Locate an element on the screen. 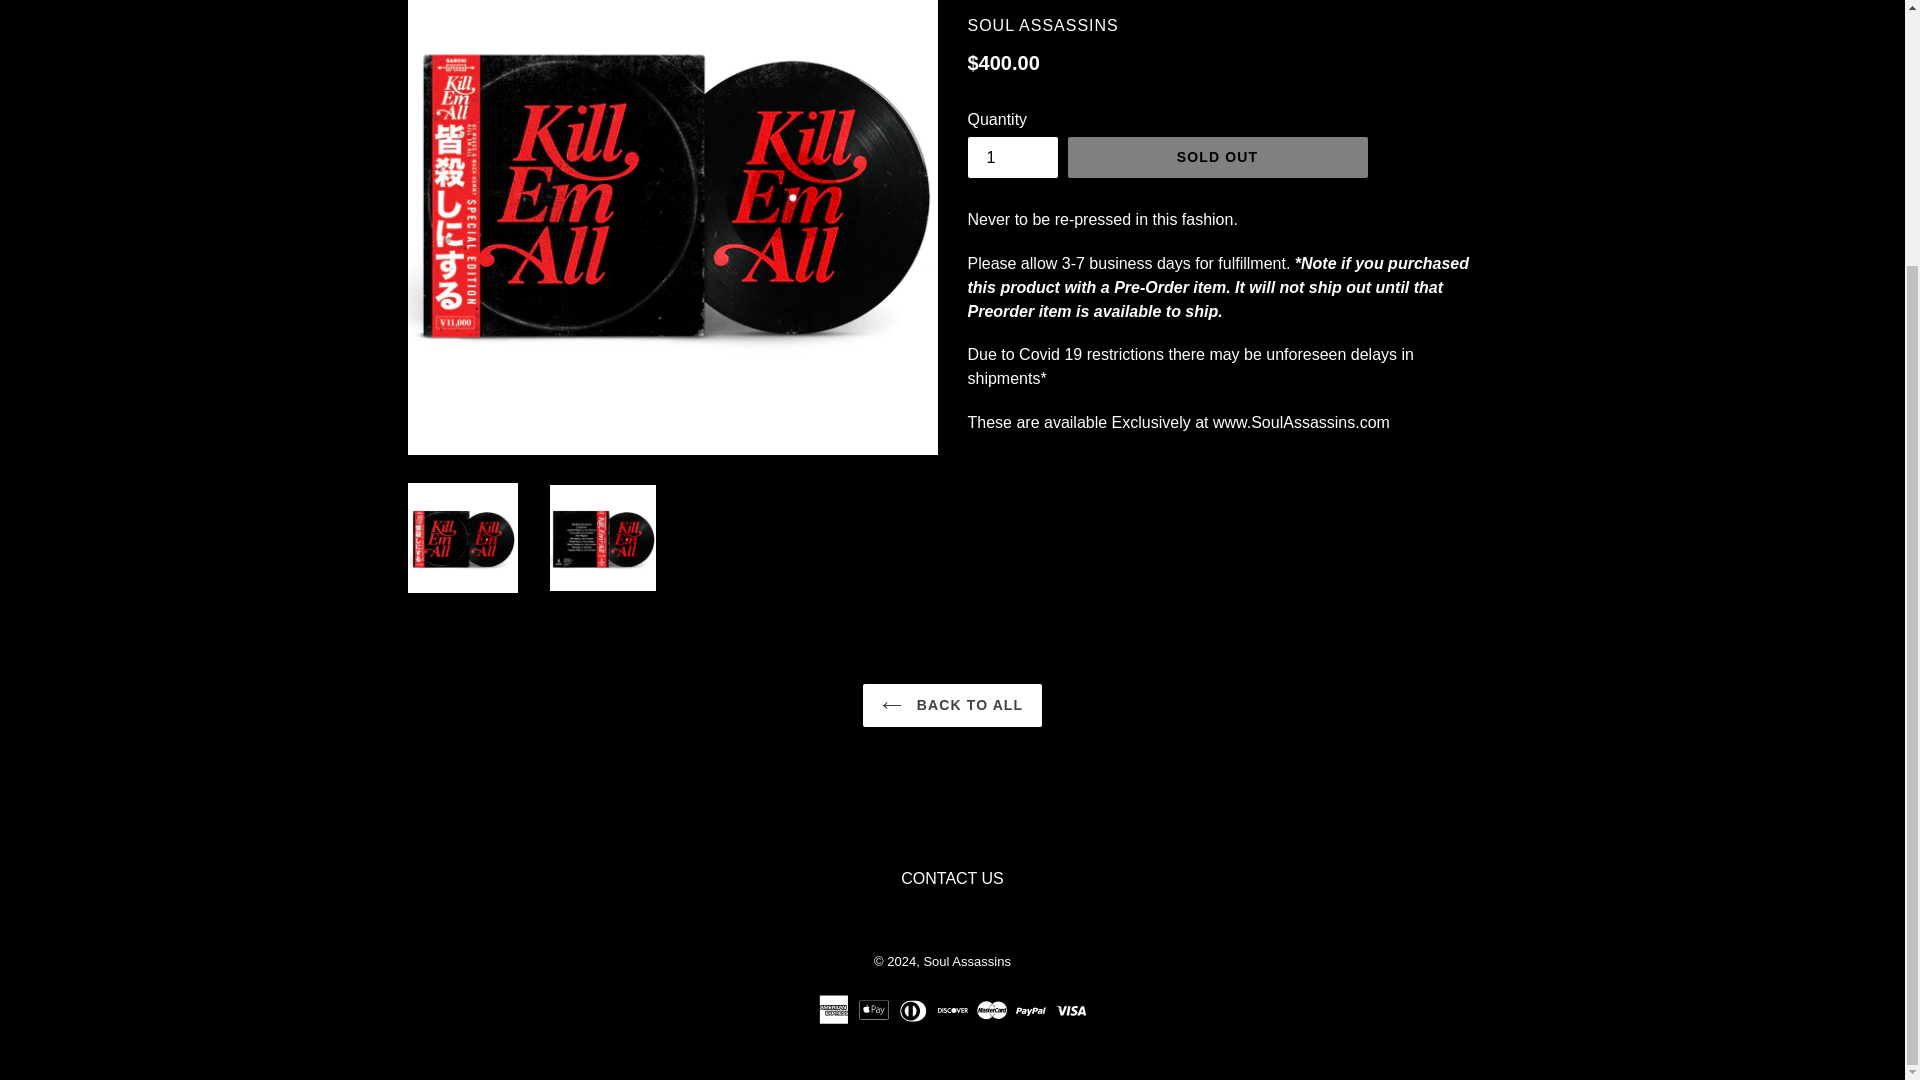 The image size is (1920, 1080). BACK TO ALL is located at coordinates (952, 704).